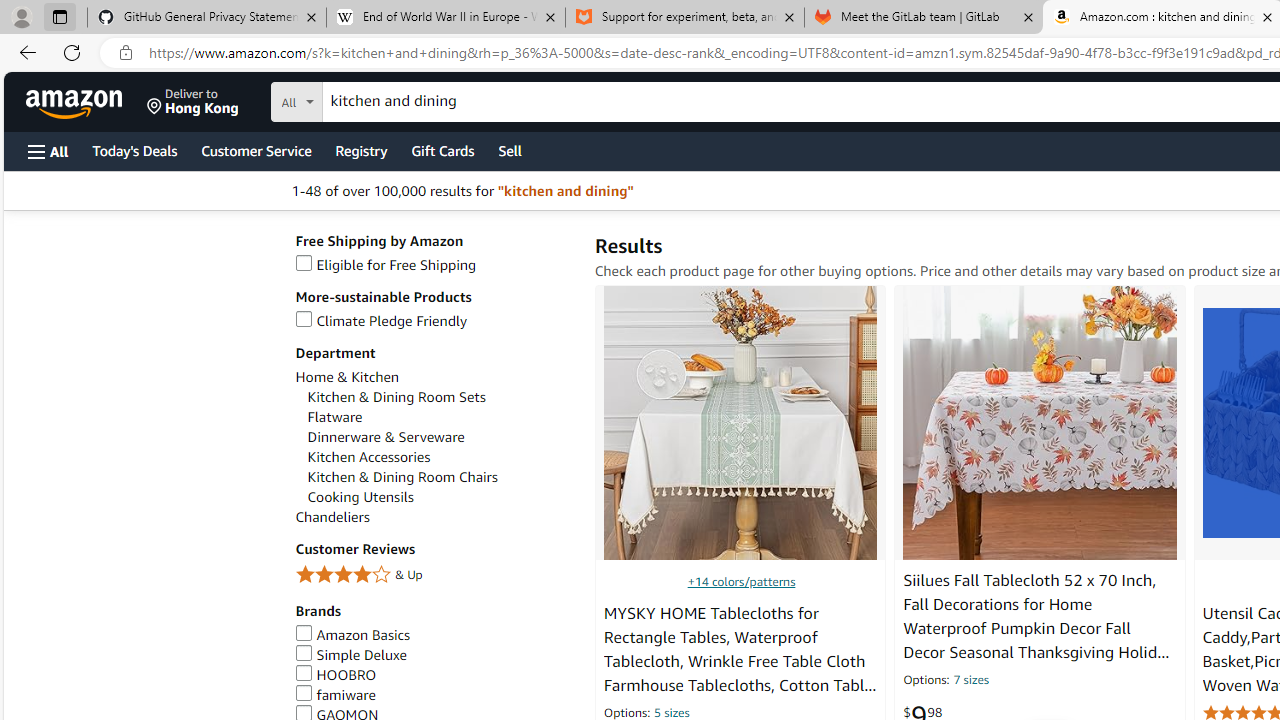 Image resolution: width=1280 pixels, height=720 pixels. What do you see at coordinates (336, 674) in the screenshot?
I see `HOOBRO` at bounding box center [336, 674].